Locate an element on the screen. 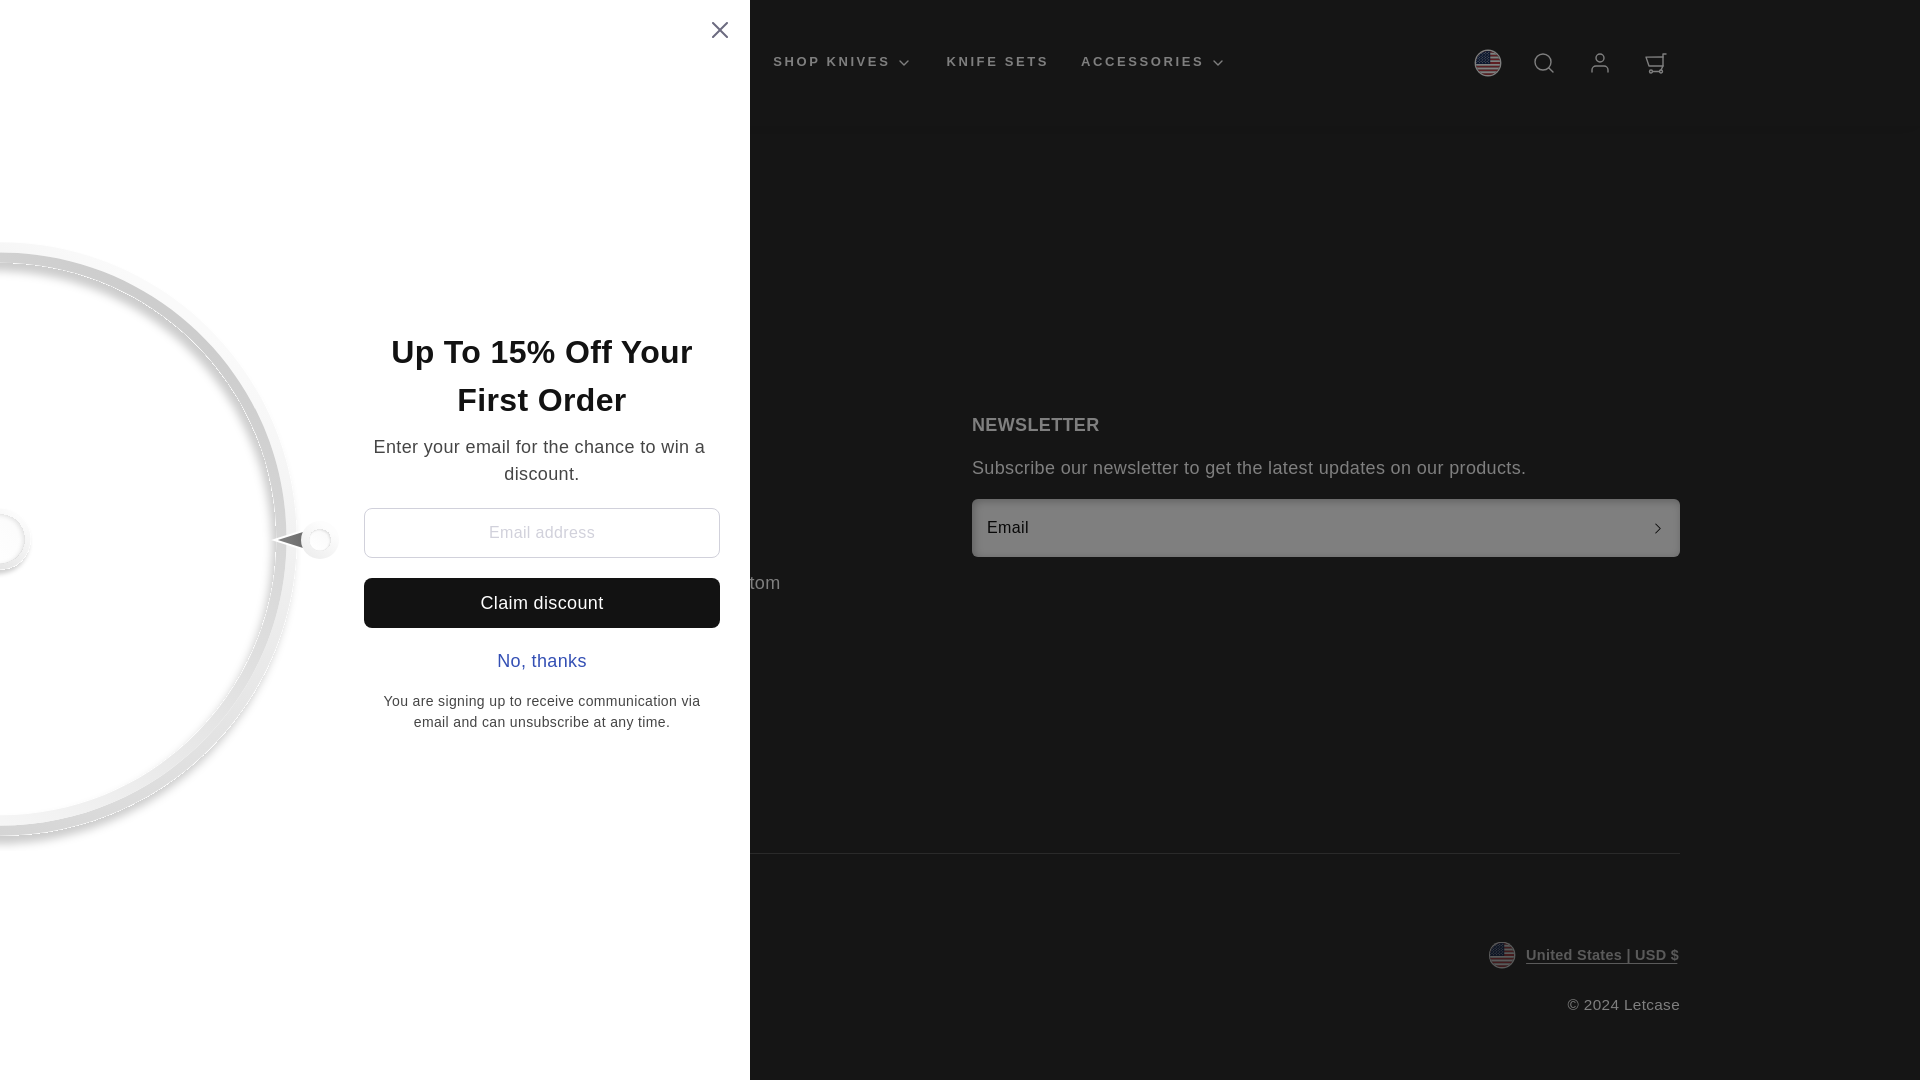  JCB is located at coordinates (443, 946).